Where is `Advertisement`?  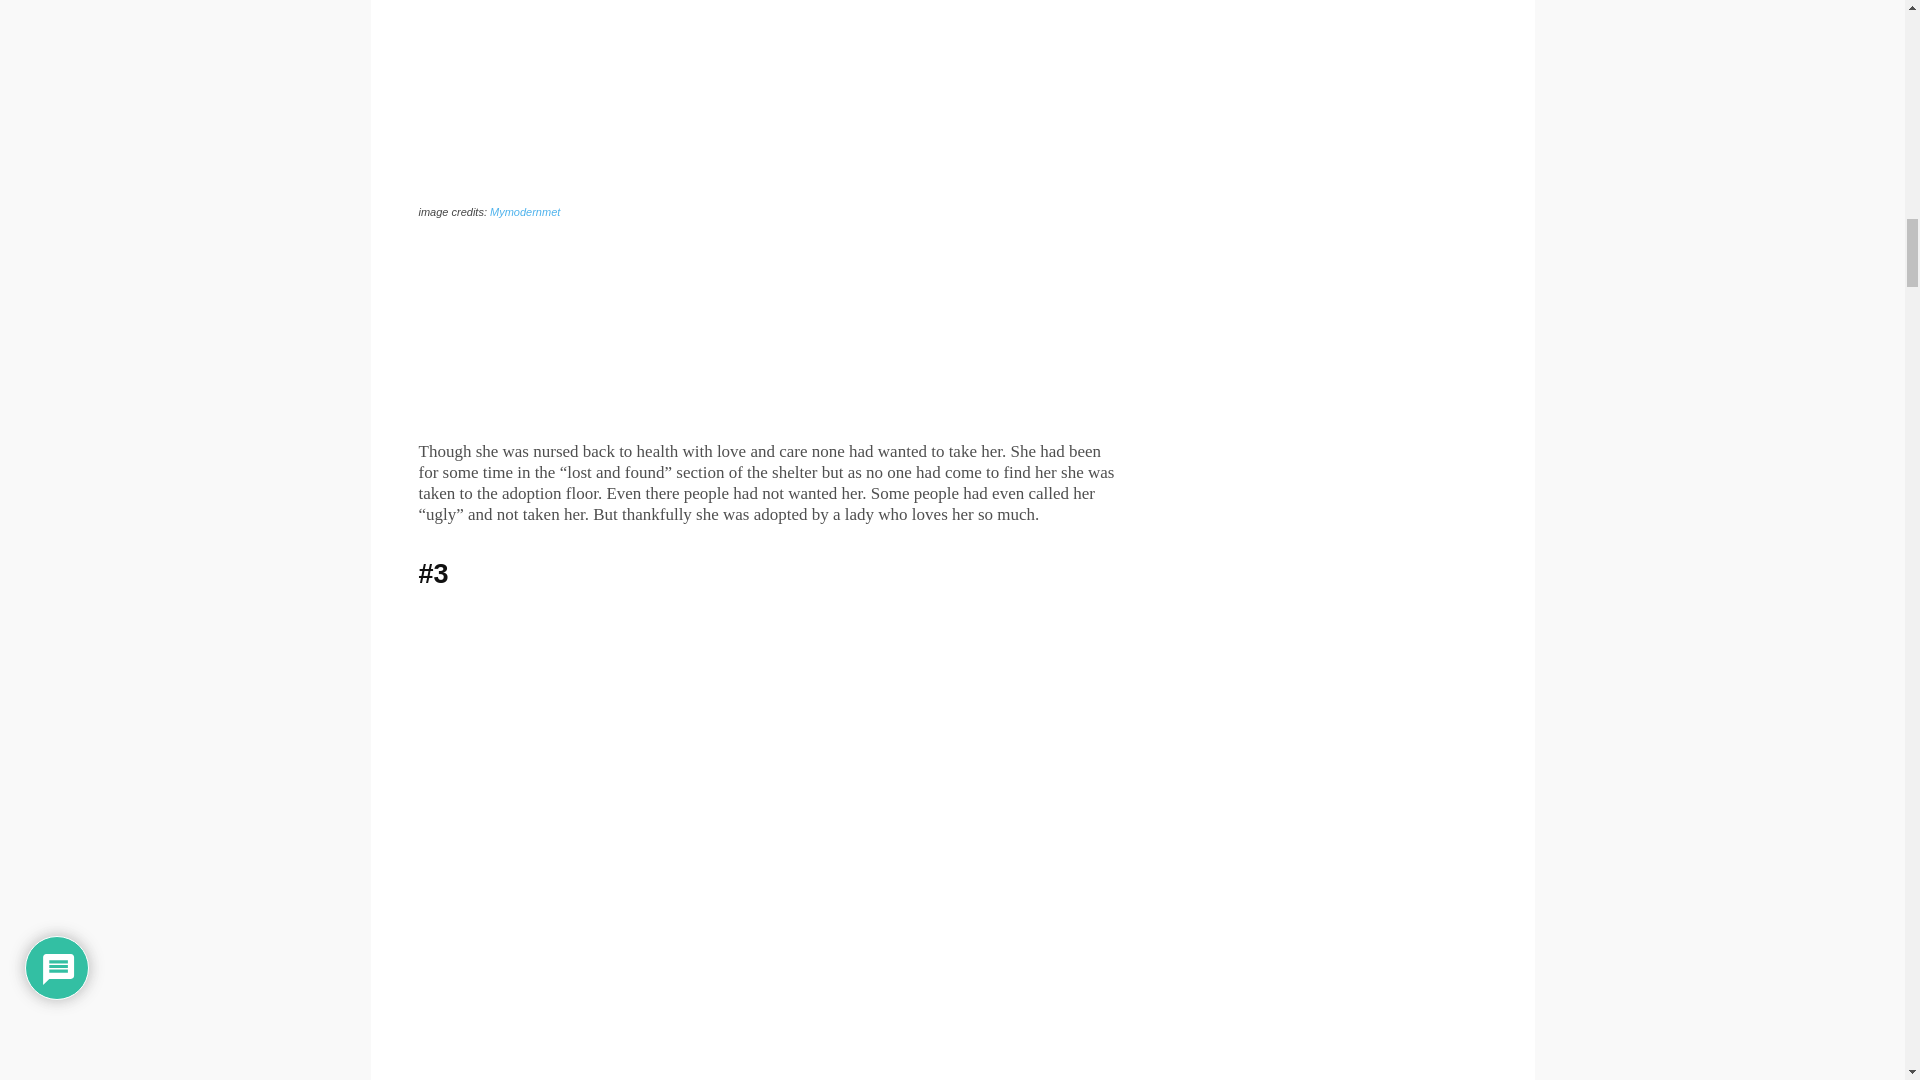 Advertisement is located at coordinates (766, 334).